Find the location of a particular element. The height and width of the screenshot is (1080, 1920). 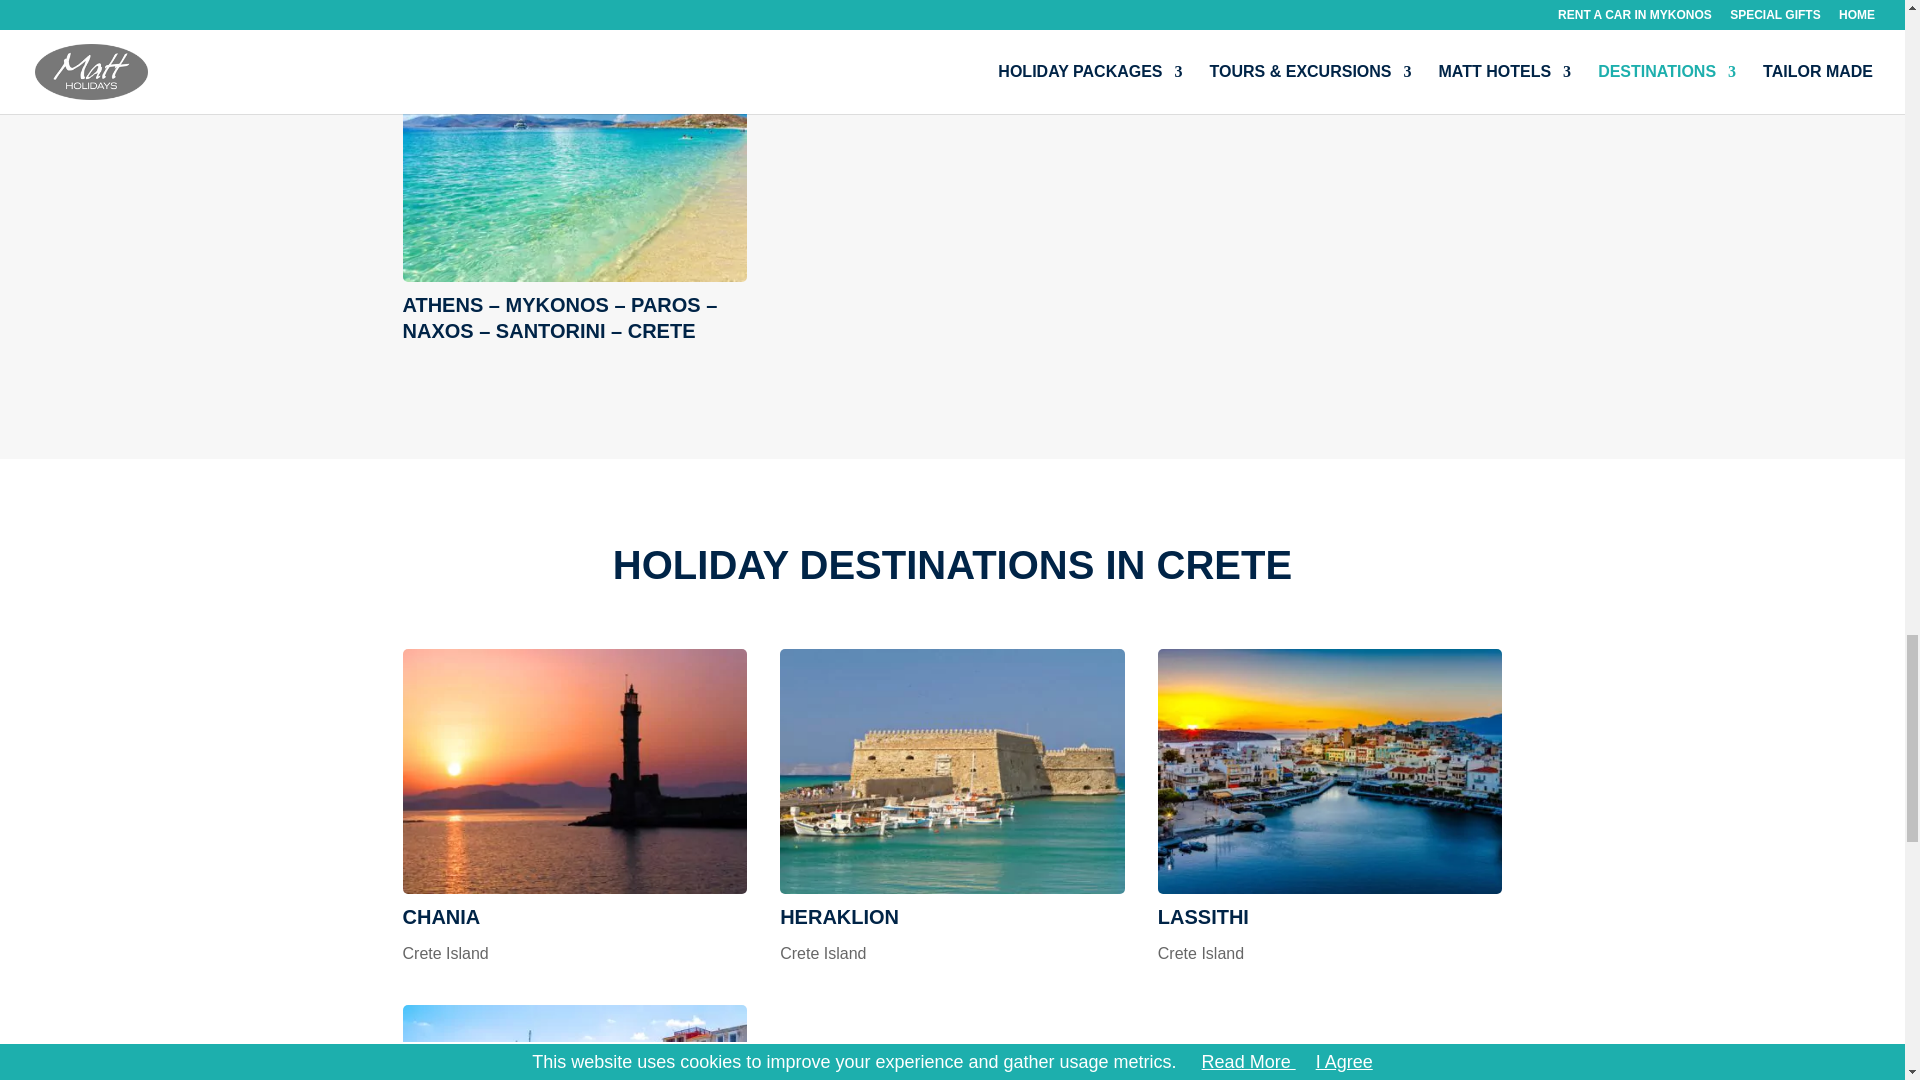

Rethymno is located at coordinates (574, 1042).